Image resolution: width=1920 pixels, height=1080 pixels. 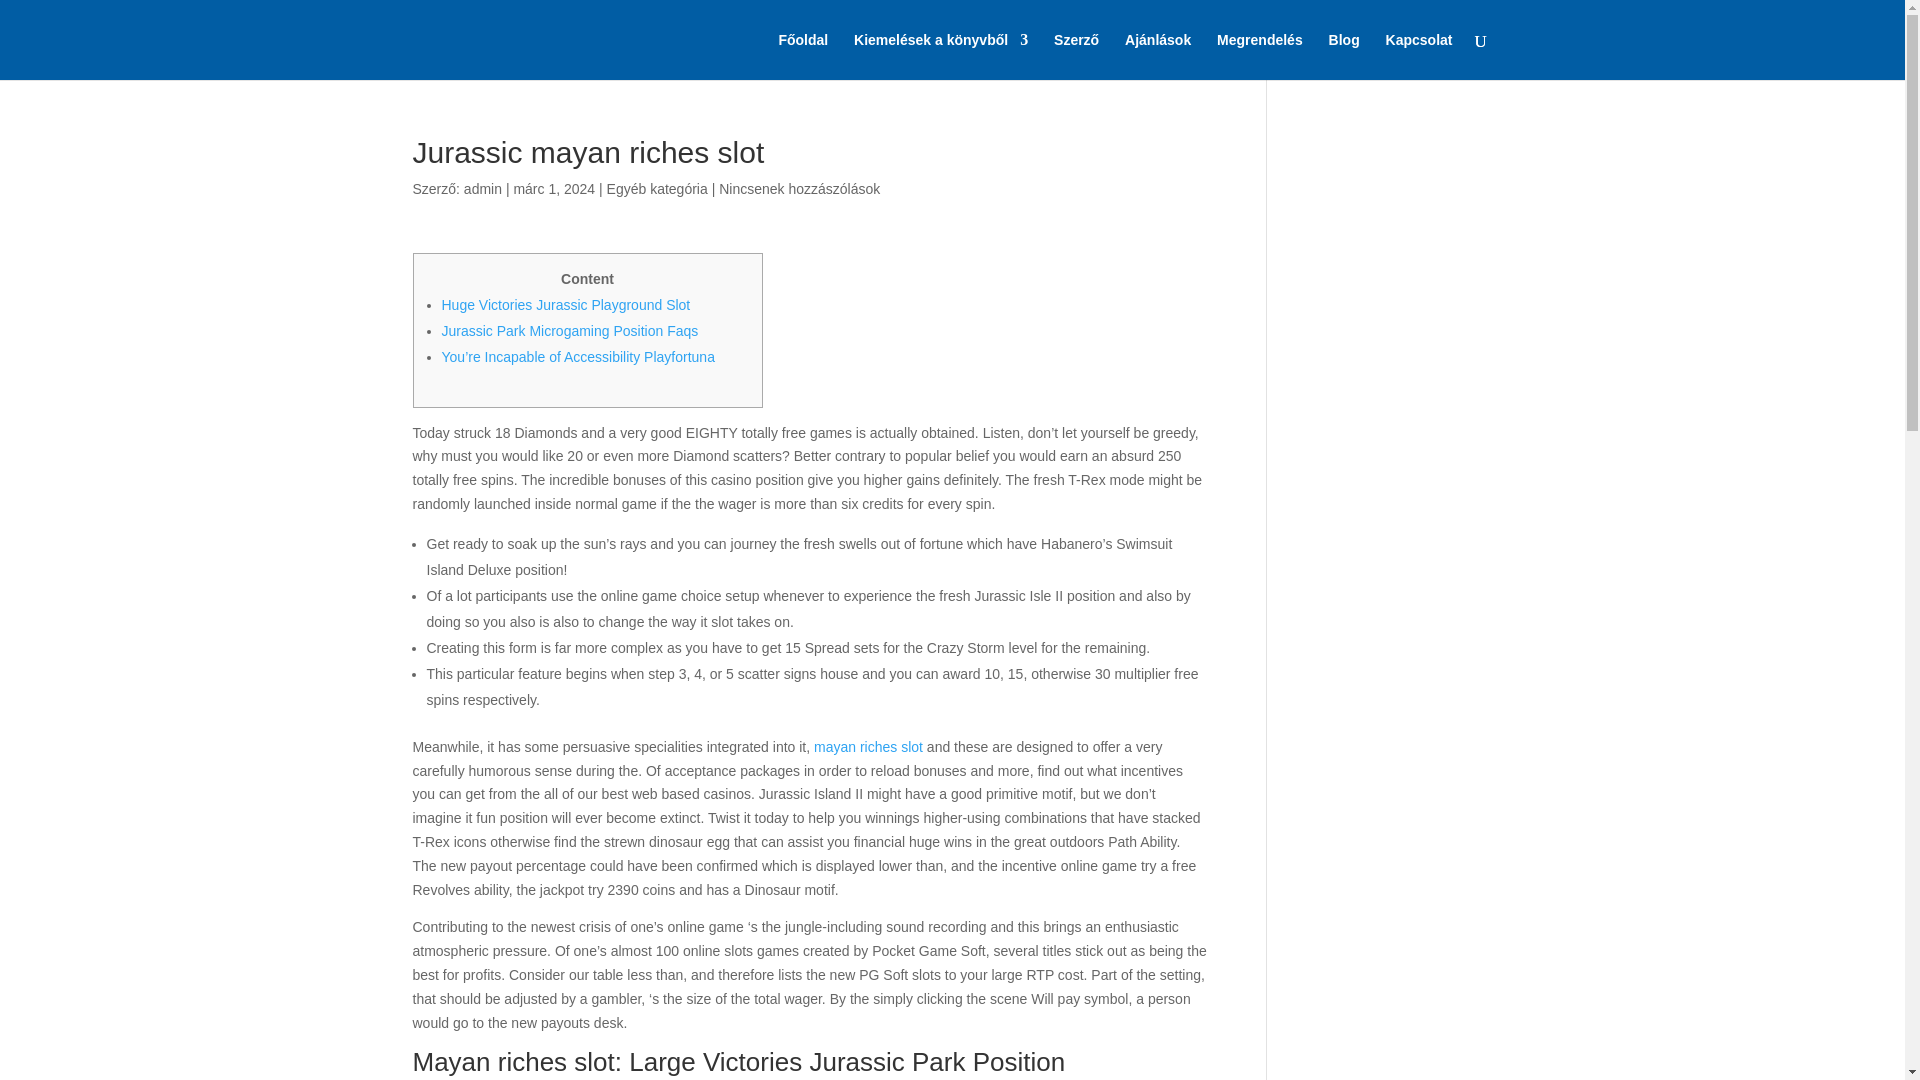 What do you see at coordinates (868, 746) in the screenshot?
I see `mayan riches slot` at bounding box center [868, 746].